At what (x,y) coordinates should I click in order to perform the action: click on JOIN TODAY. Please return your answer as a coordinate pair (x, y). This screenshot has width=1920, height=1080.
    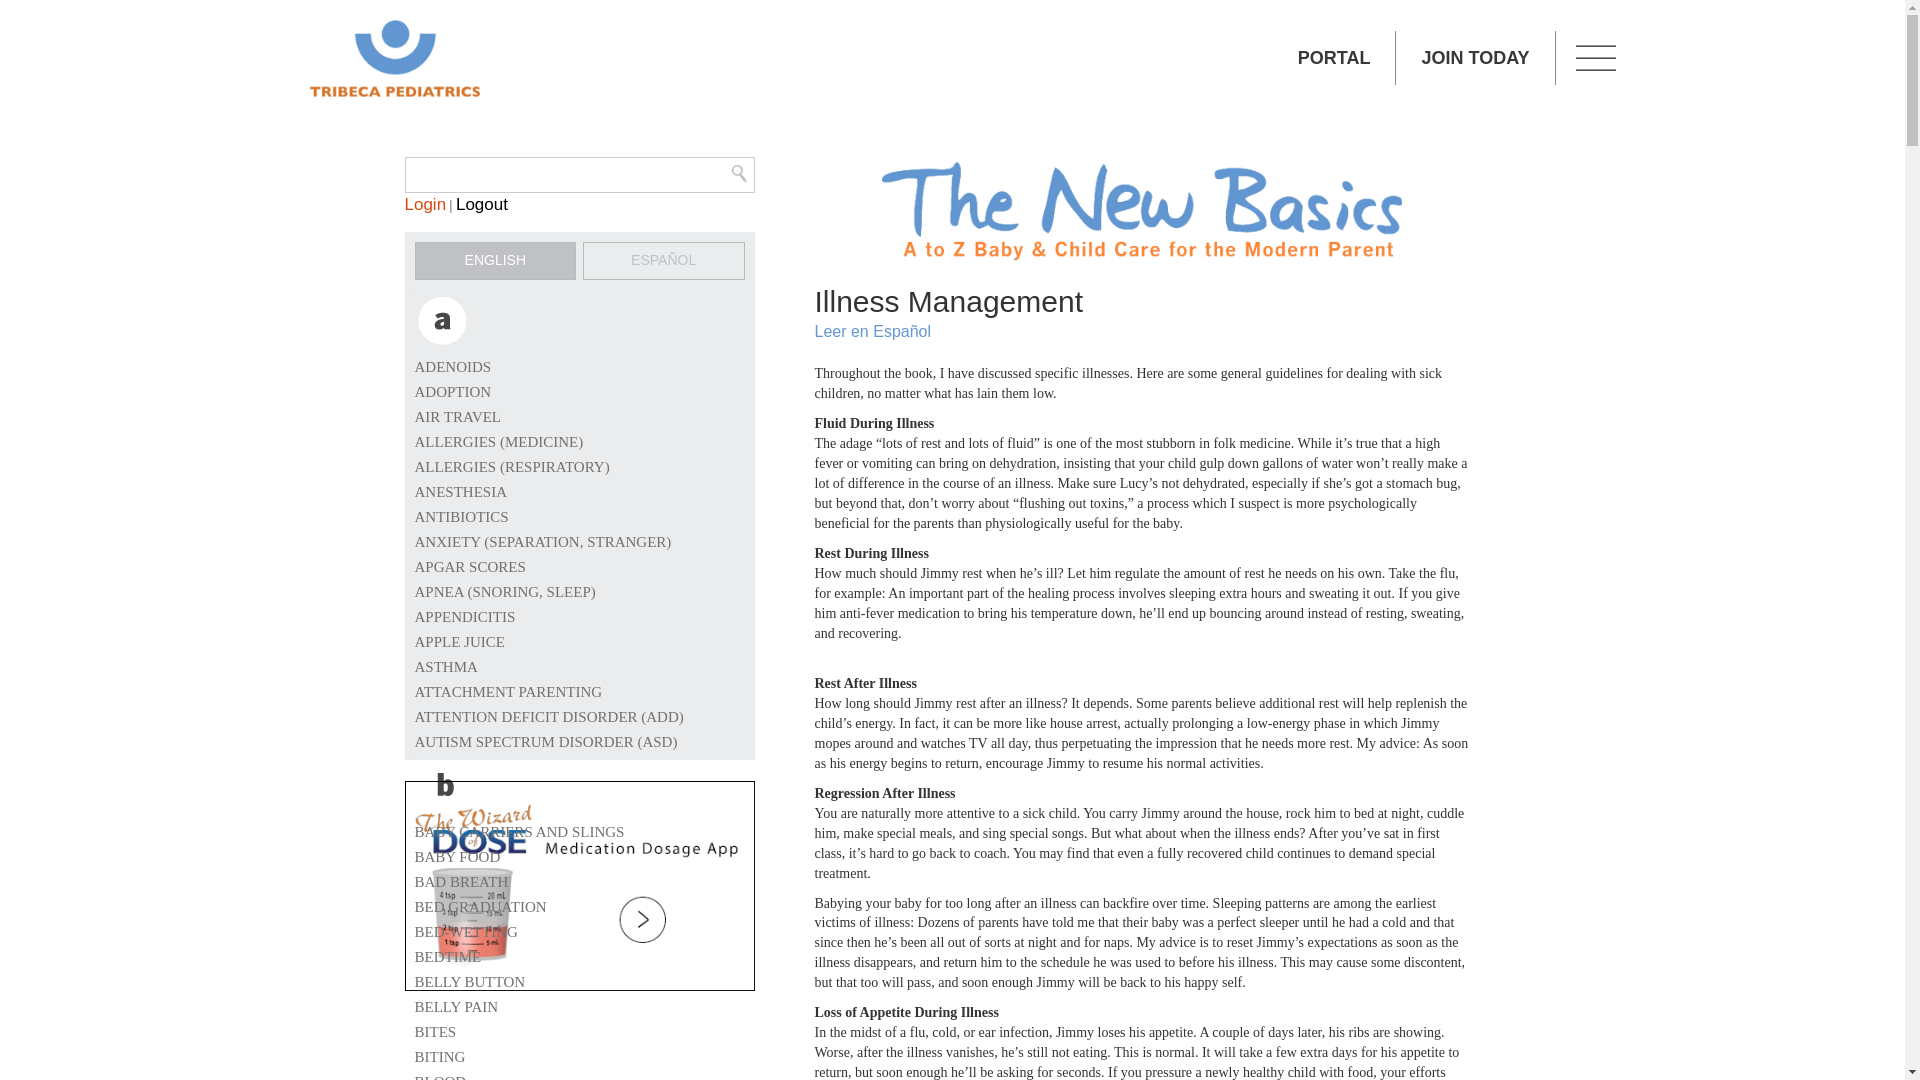
    Looking at the image, I should click on (1475, 58).